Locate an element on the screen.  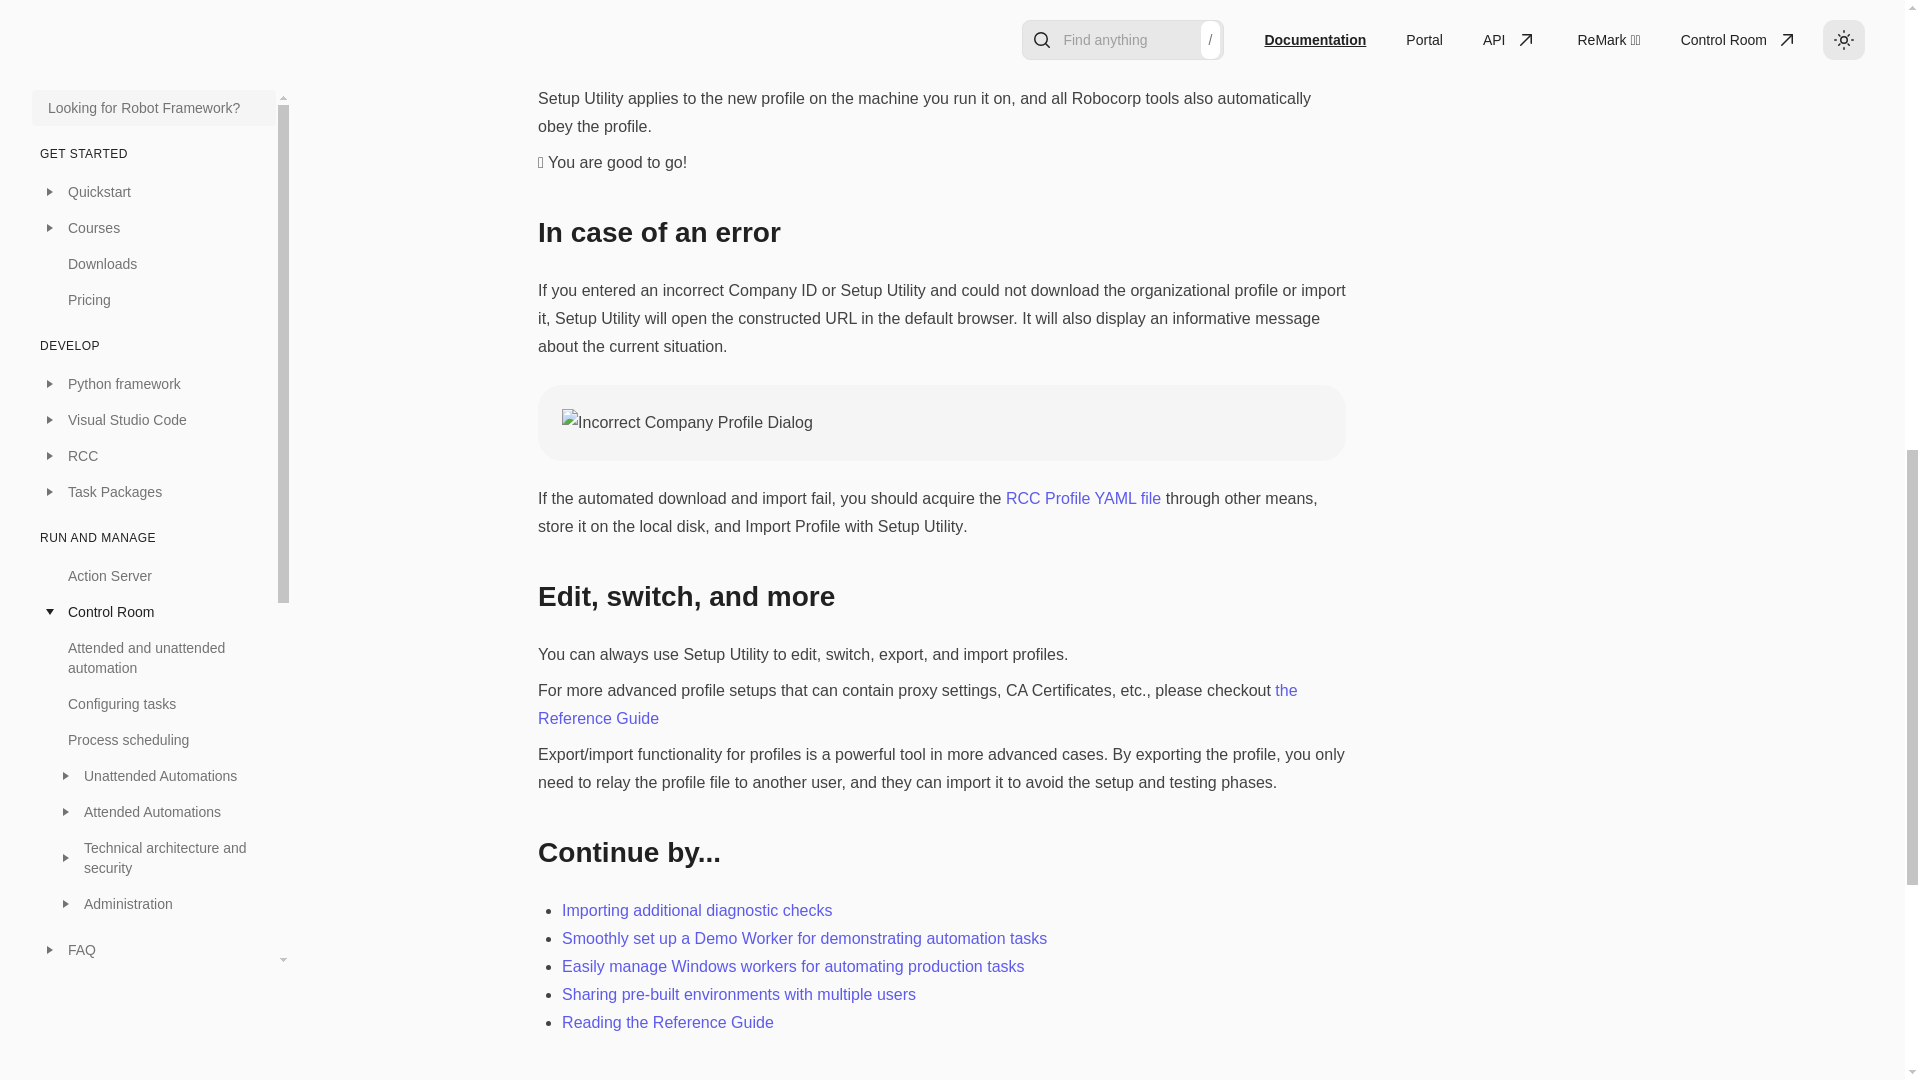
Quickly validate your environment is located at coordinates (162, 159).